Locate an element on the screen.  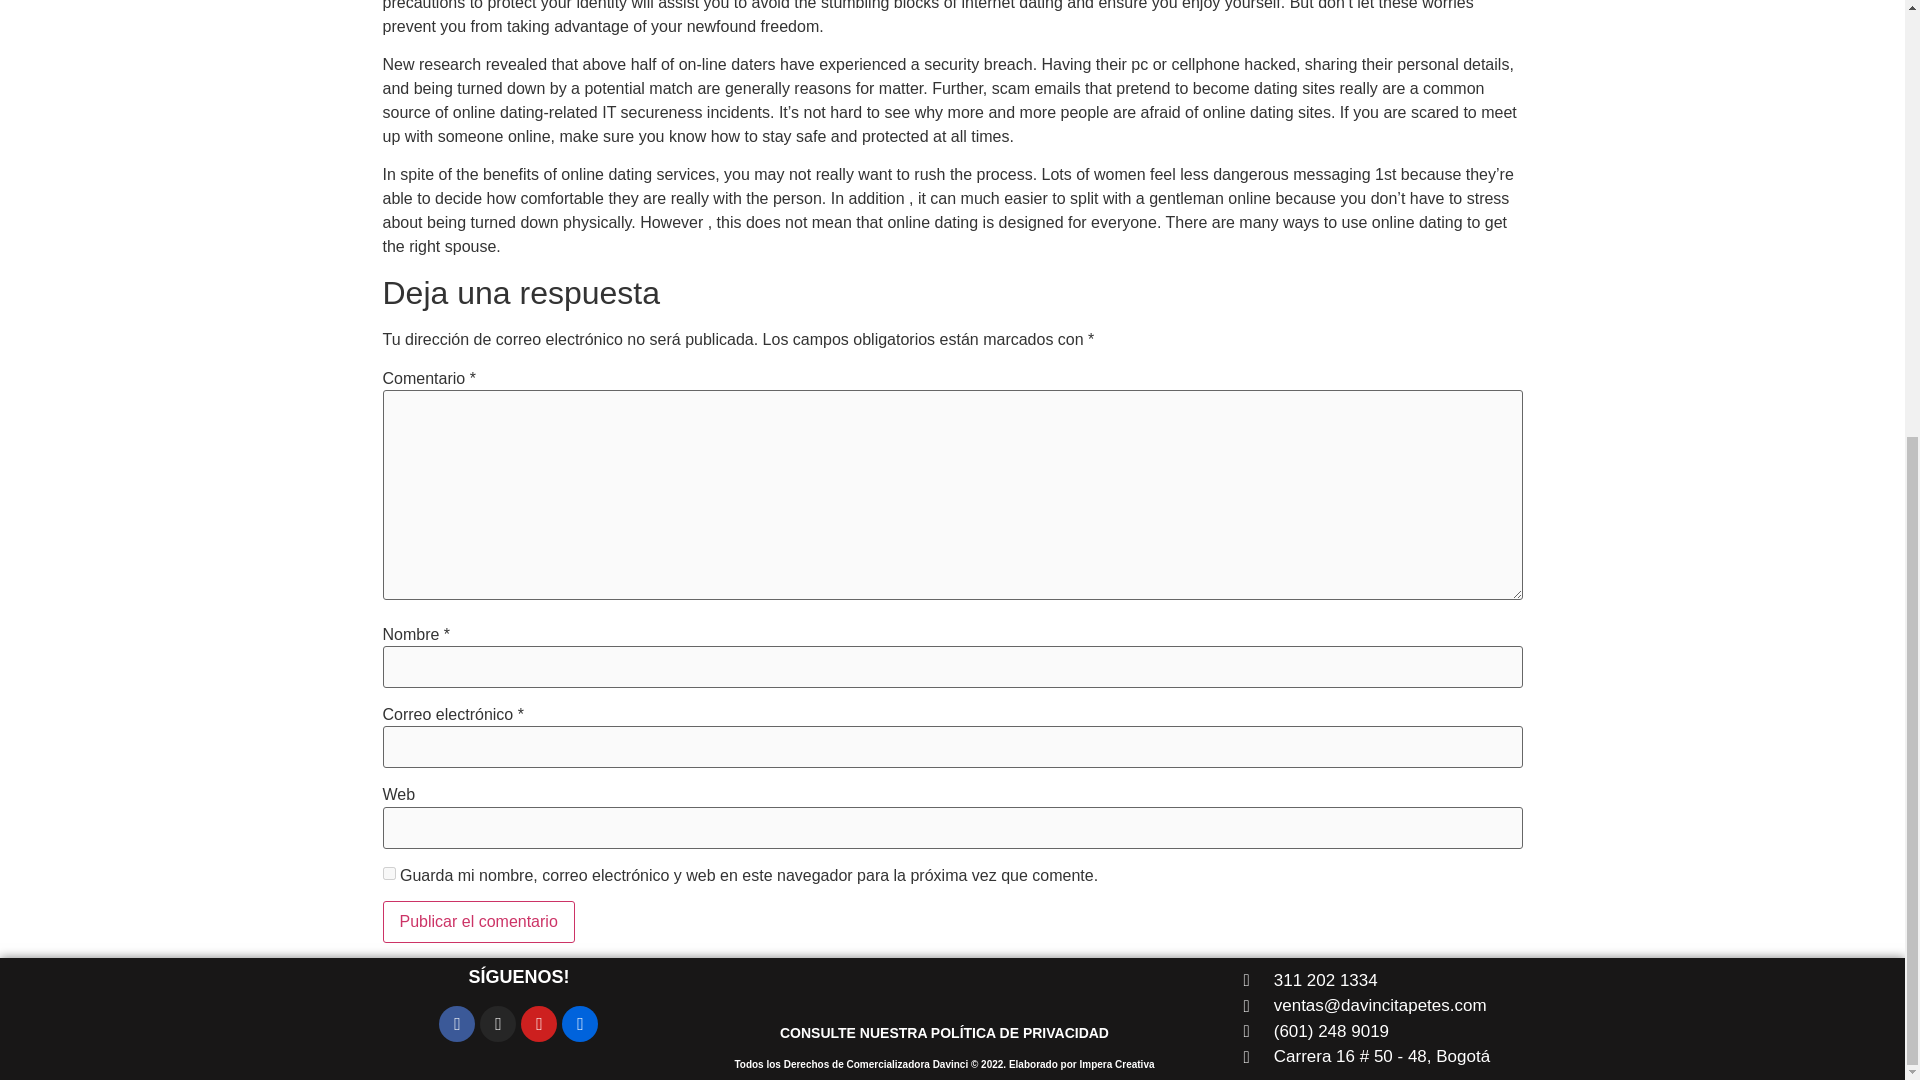
yes is located at coordinates (388, 874).